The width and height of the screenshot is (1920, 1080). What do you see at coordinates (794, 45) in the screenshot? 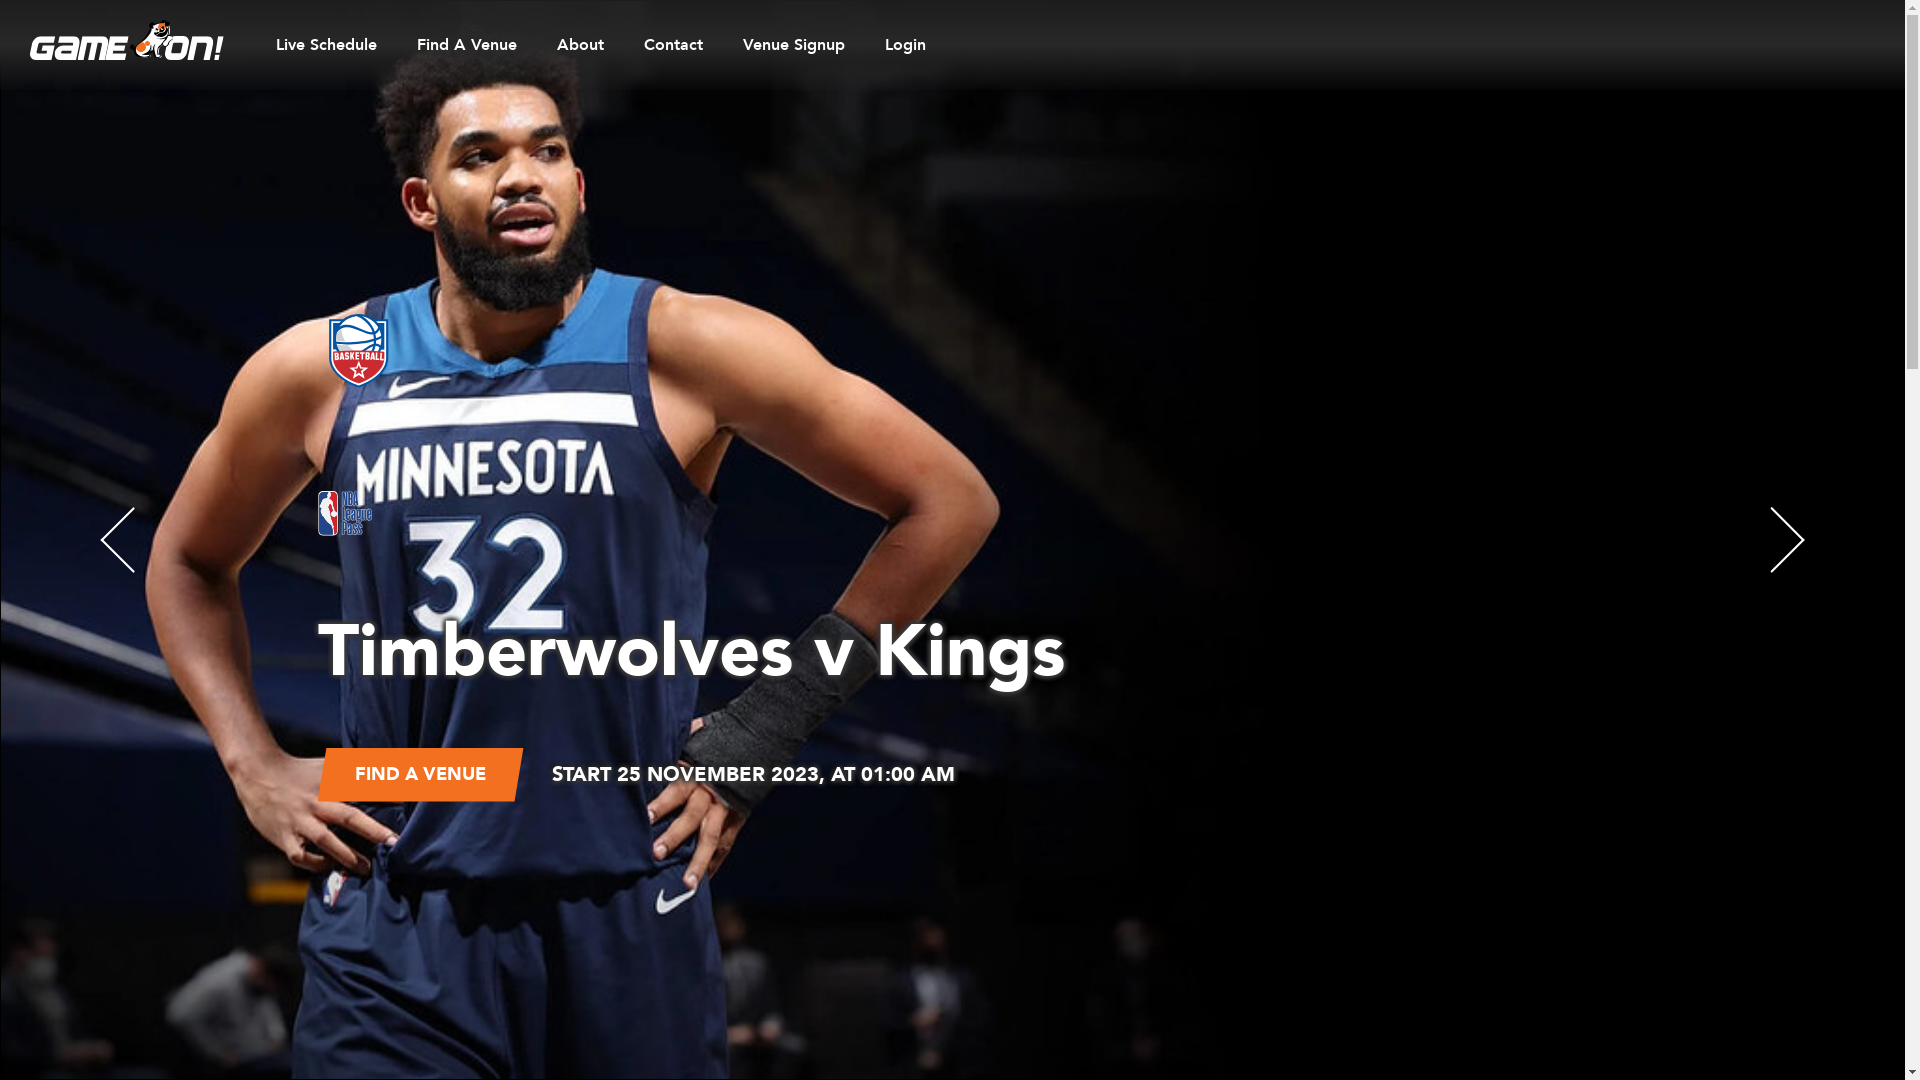
I see `Venue Signup` at bounding box center [794, 45].